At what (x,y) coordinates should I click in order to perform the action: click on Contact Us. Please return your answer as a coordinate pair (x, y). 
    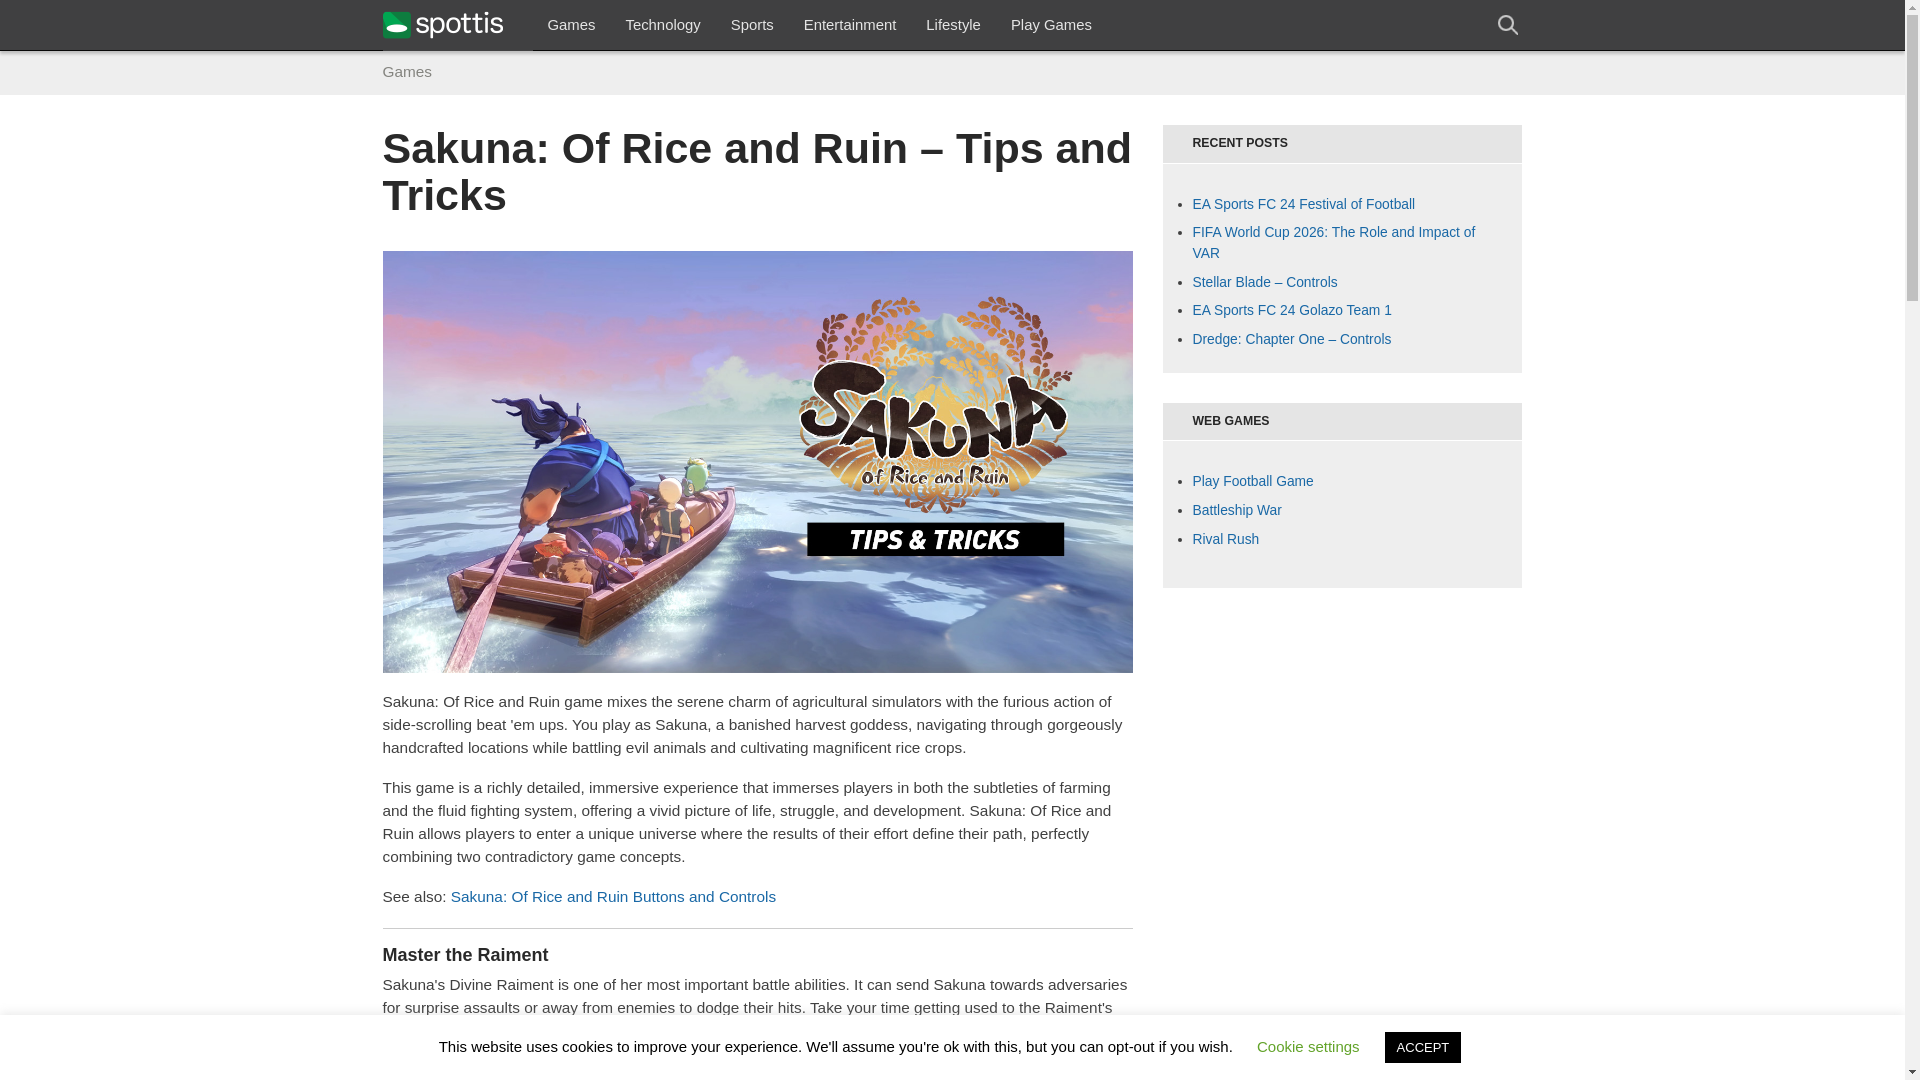
    Looking at the image, I should click on (850, 24).